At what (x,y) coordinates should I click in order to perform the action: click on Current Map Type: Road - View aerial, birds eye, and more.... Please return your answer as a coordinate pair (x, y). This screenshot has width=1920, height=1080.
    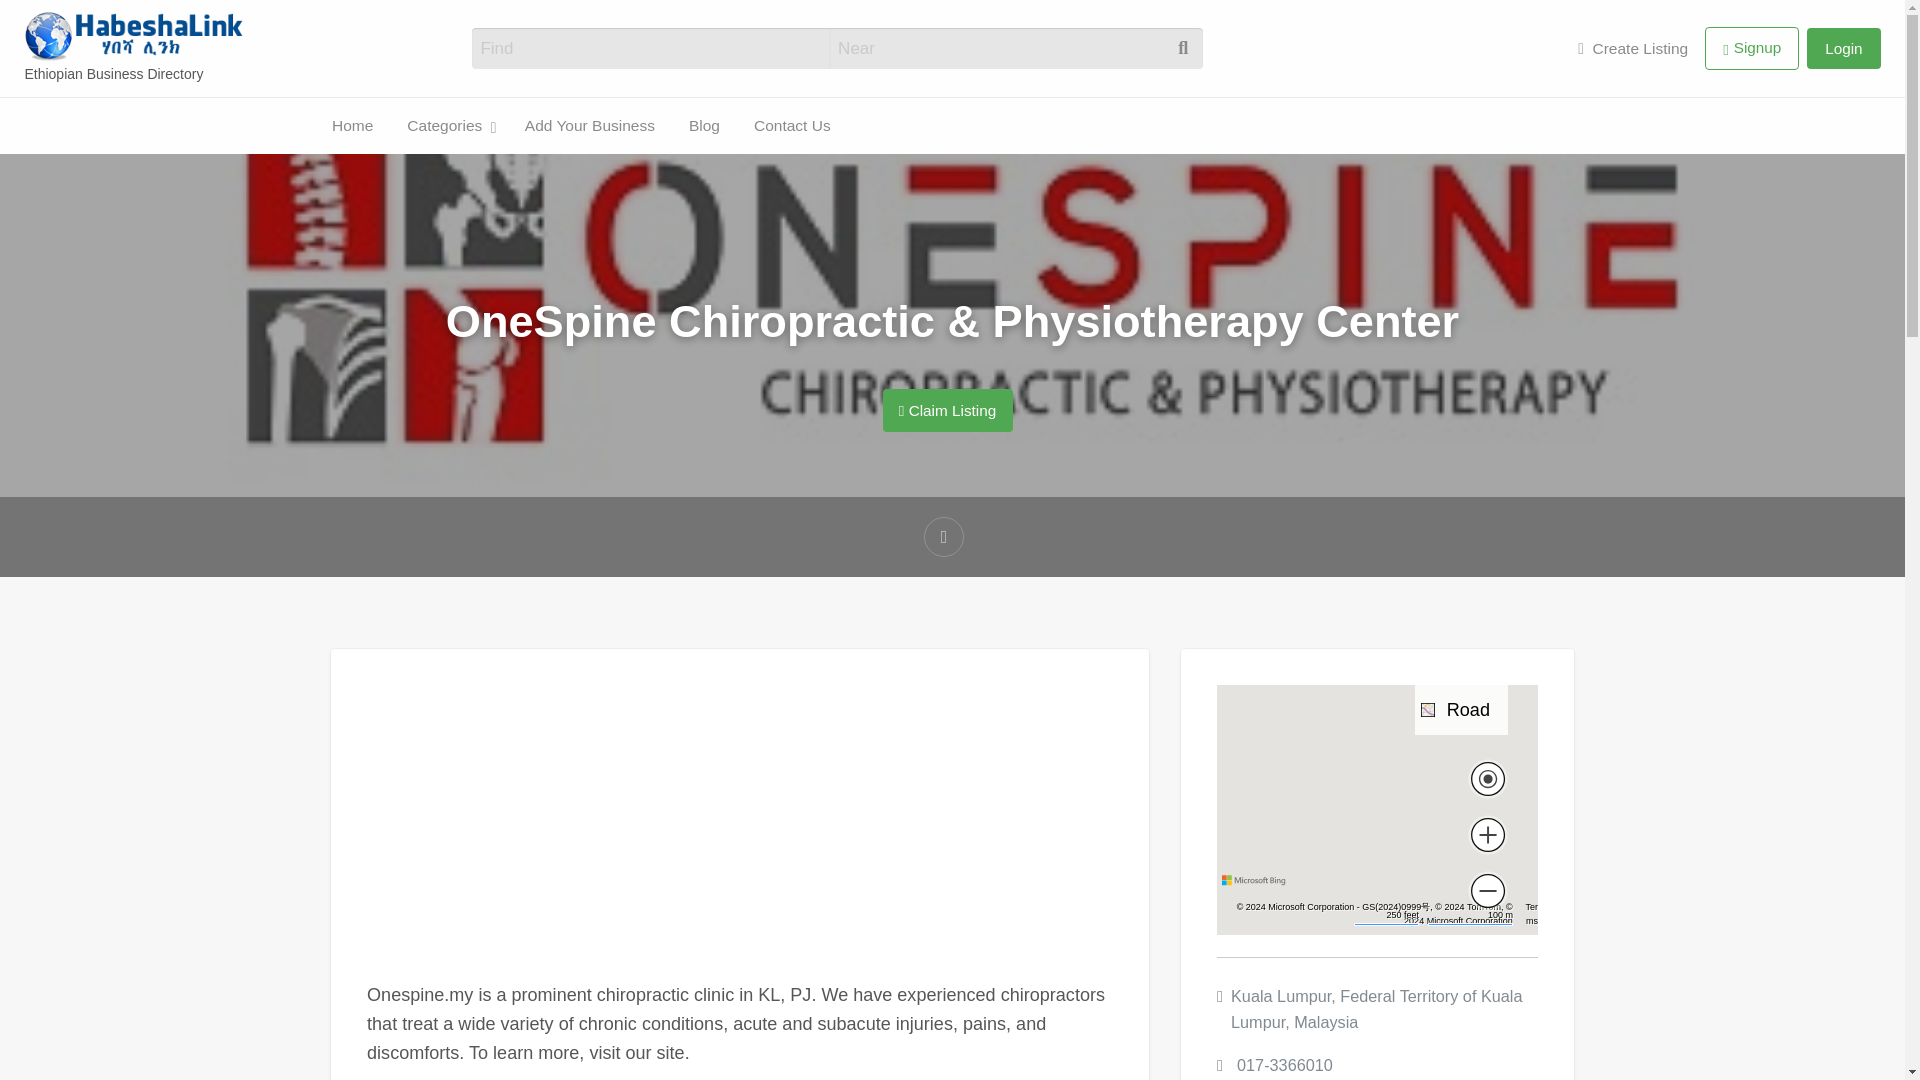
    Looking at the image, I should click on (1461, 710).